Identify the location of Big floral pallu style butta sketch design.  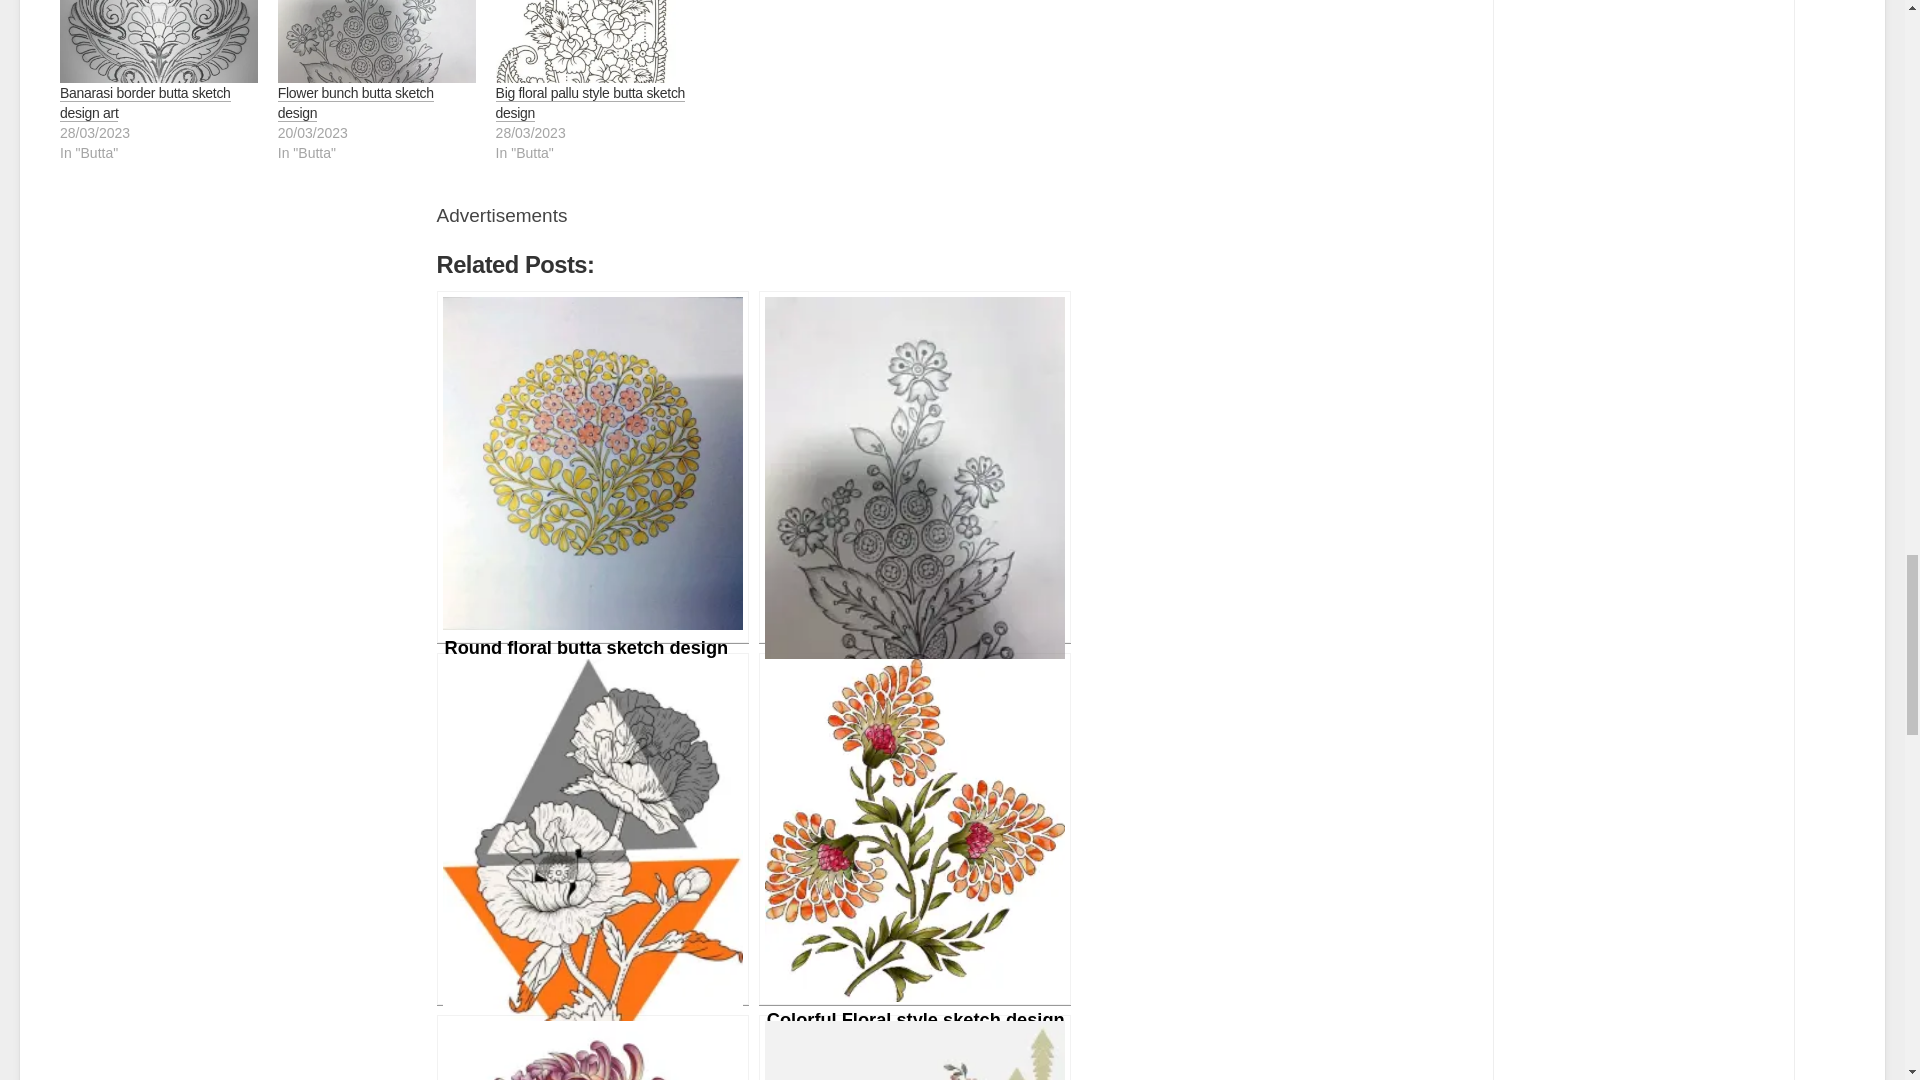
(590, 102).